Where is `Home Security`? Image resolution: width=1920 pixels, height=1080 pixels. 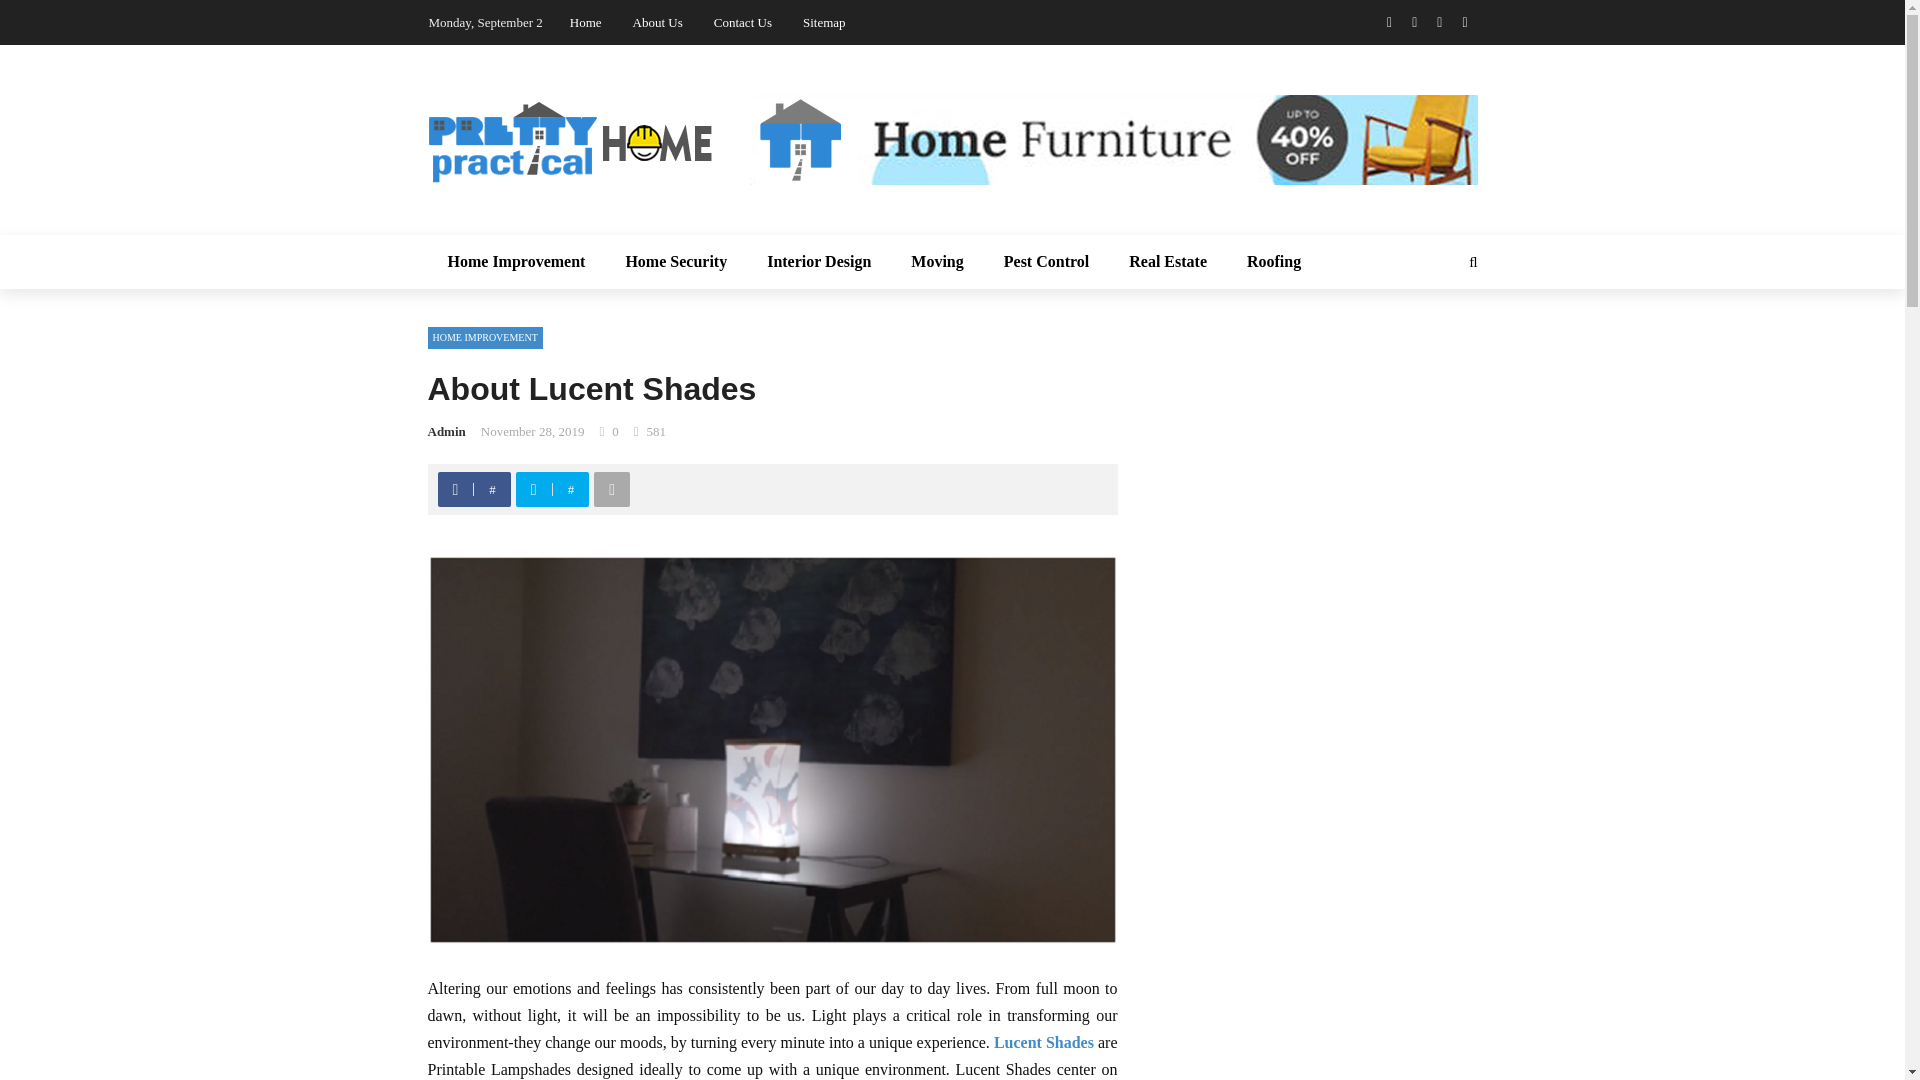 Home Security is located at coordinates (675, 262).